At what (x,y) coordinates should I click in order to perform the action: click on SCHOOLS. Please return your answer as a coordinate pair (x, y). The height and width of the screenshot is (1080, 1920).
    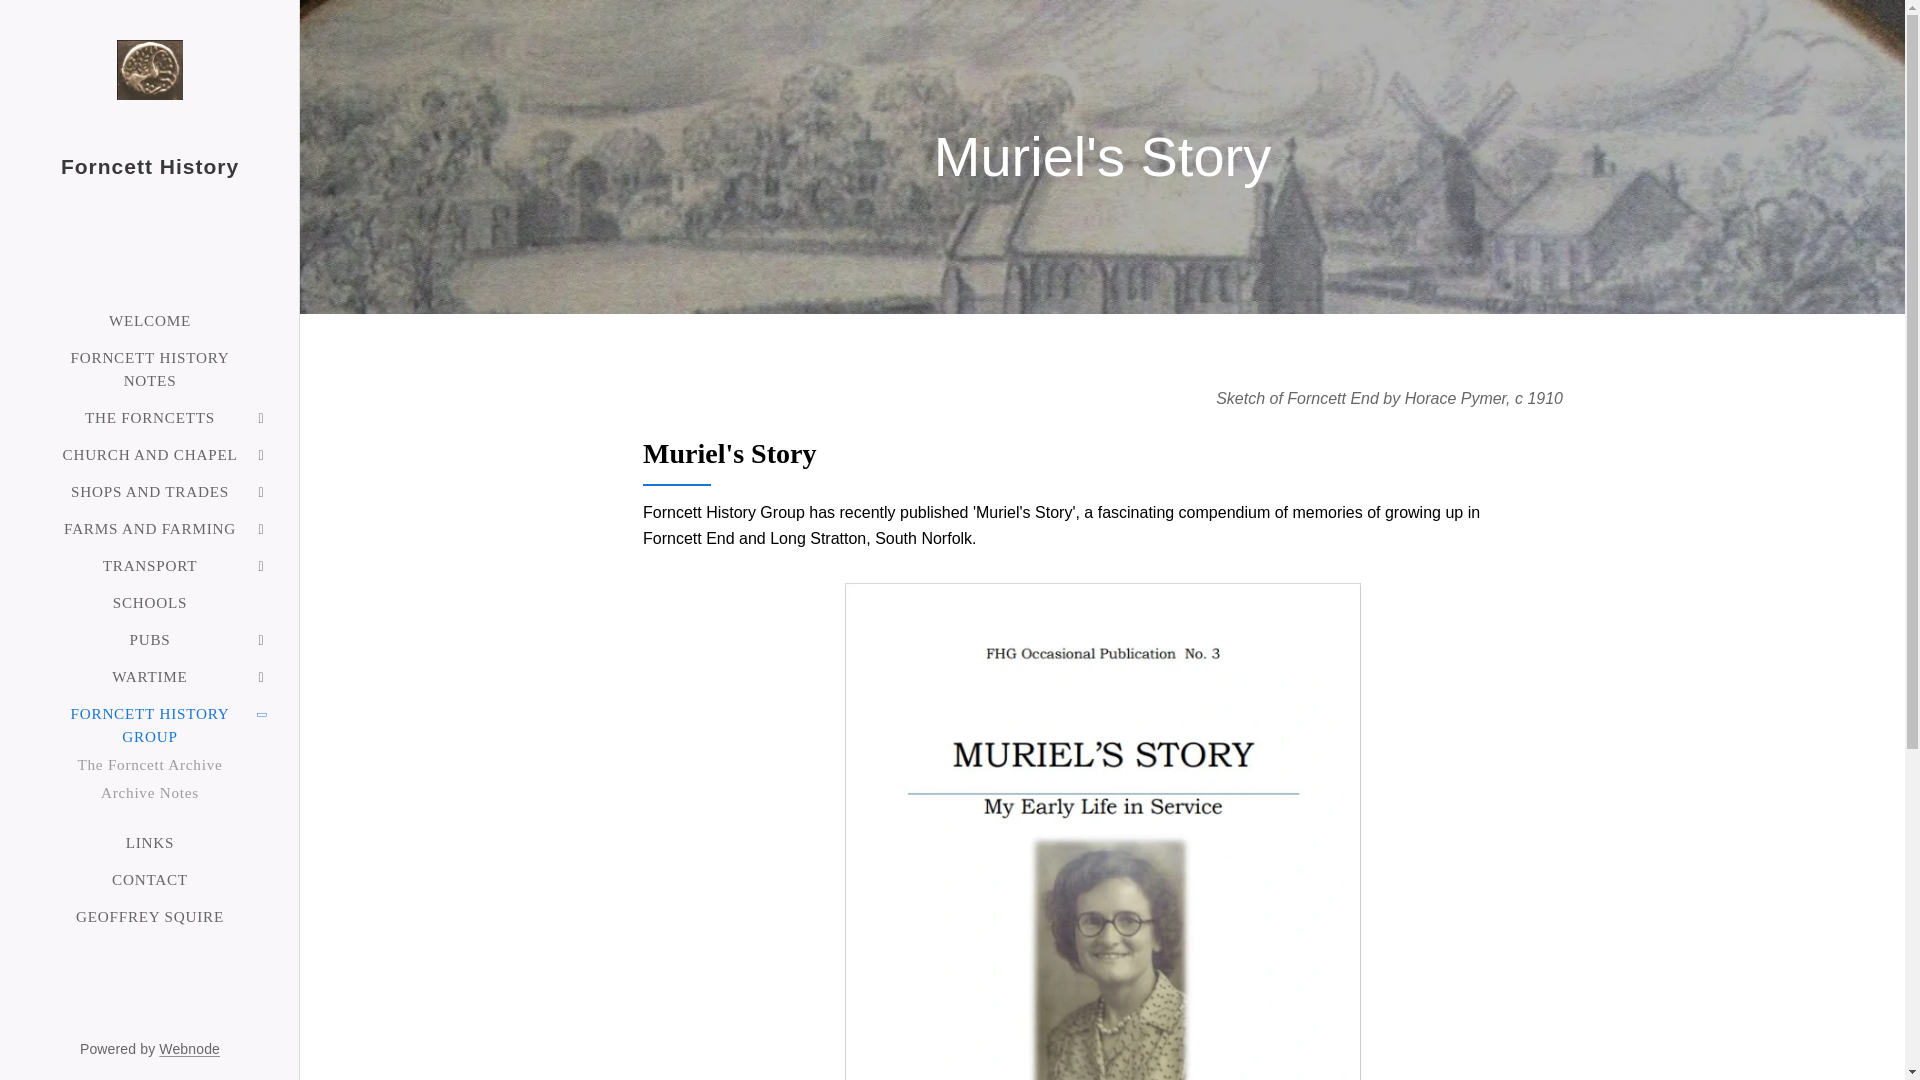
    Looking at the image, I should click on (149, 602).